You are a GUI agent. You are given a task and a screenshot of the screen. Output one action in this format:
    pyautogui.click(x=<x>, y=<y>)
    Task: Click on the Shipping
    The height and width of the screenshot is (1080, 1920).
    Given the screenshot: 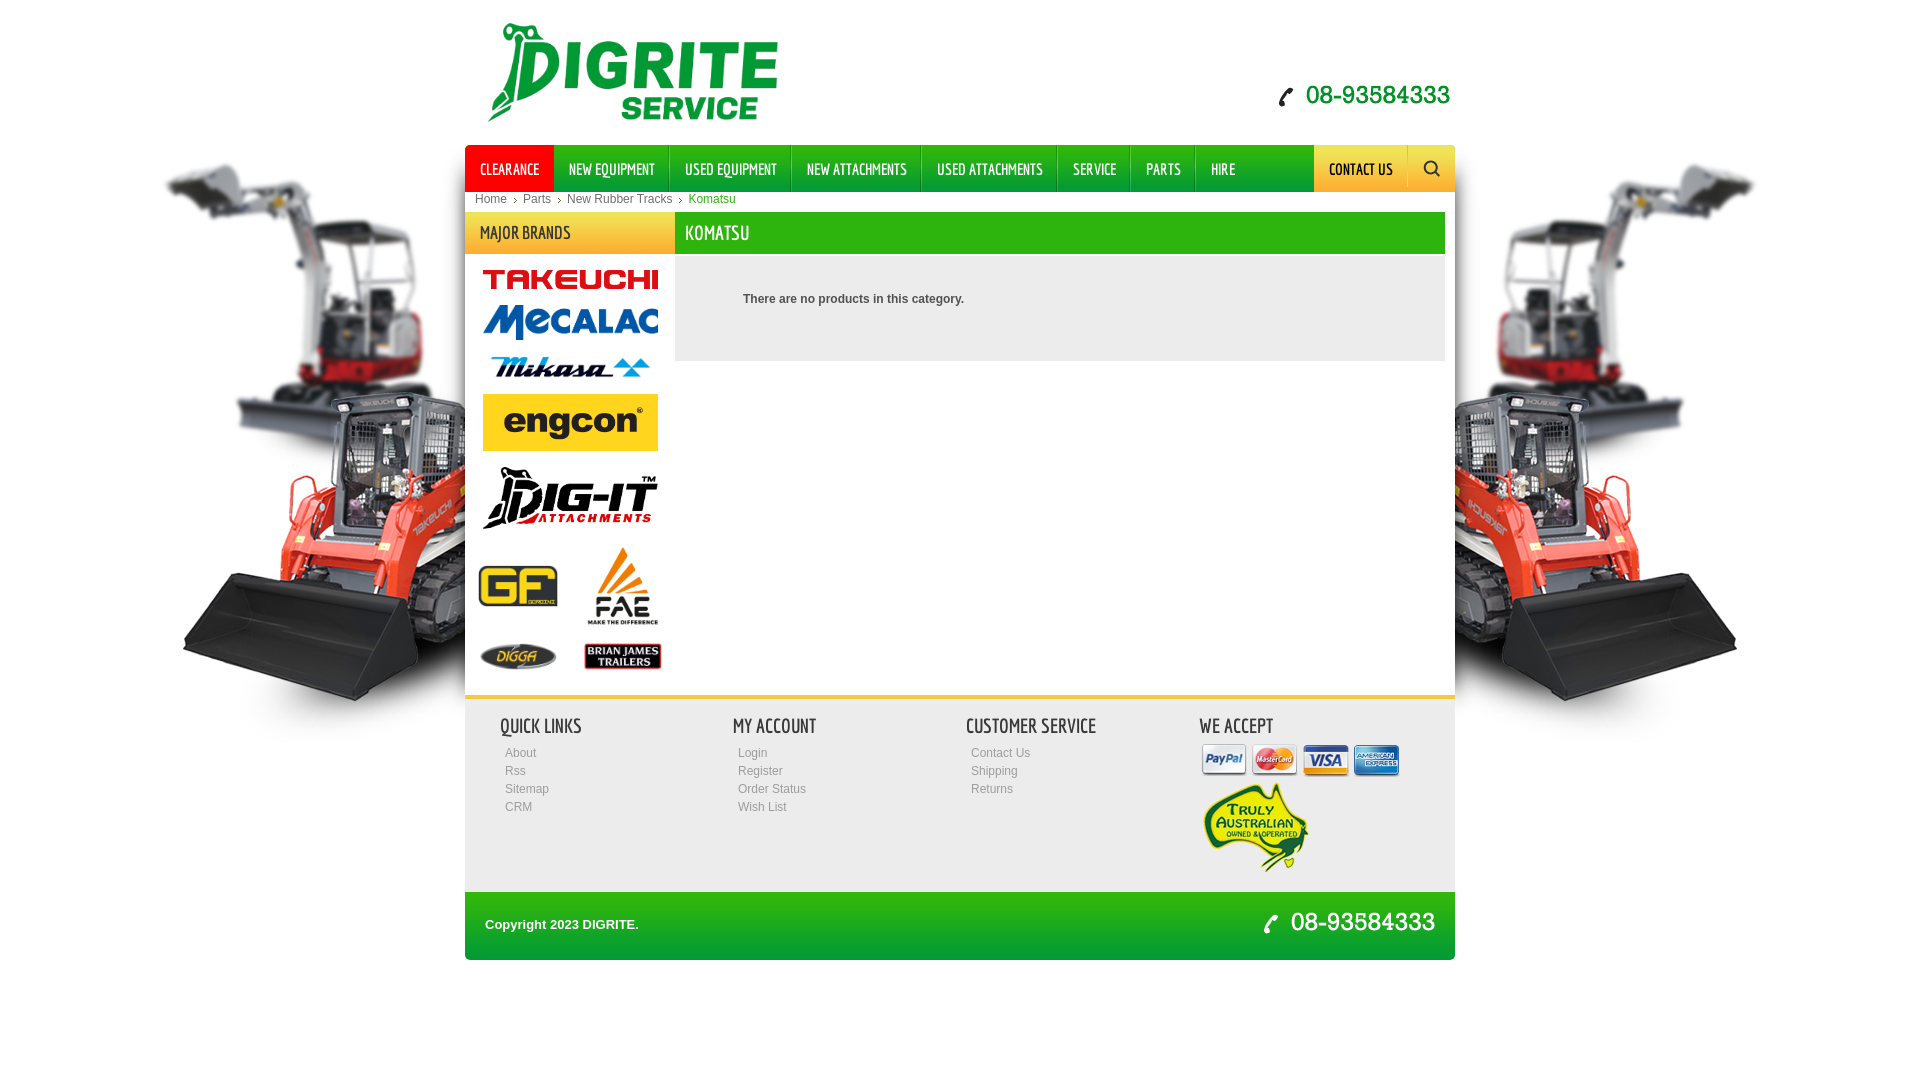 What is the action you would take?
    pyautogui.click(x=994, y=771)
    